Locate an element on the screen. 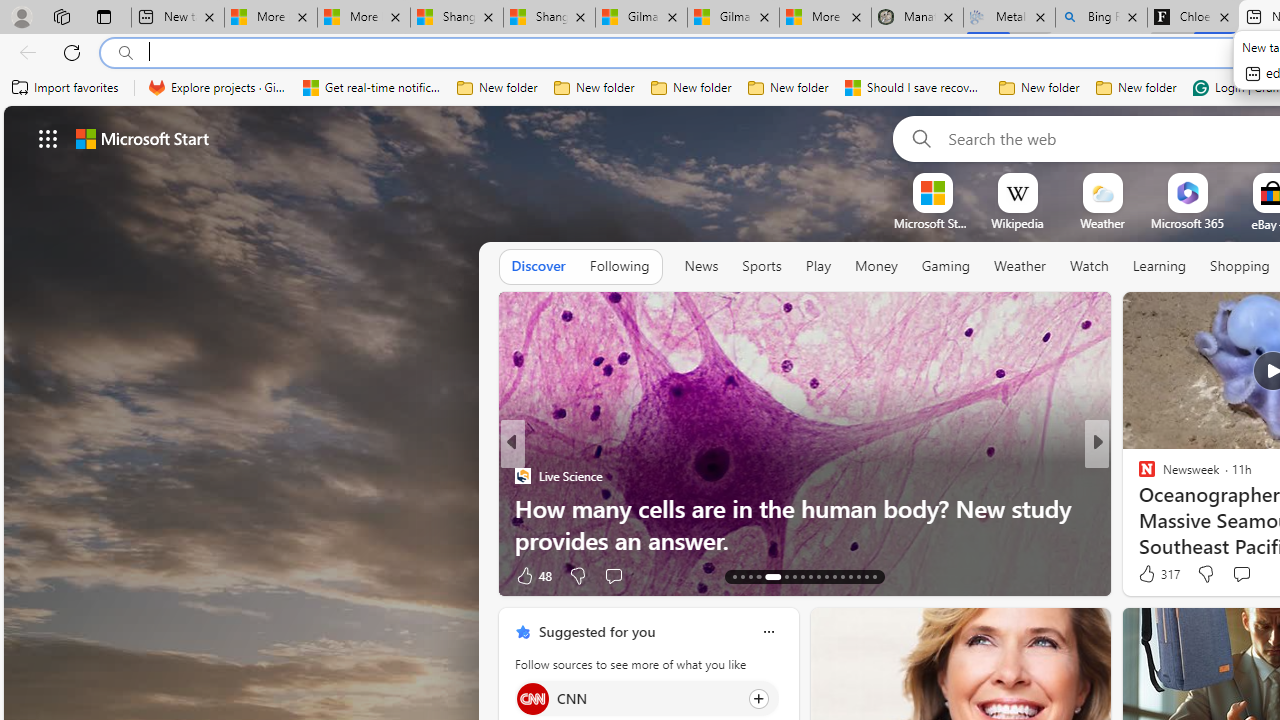 The image size is (1280, 720). 60 Like is located at coordinates (1149, 574).